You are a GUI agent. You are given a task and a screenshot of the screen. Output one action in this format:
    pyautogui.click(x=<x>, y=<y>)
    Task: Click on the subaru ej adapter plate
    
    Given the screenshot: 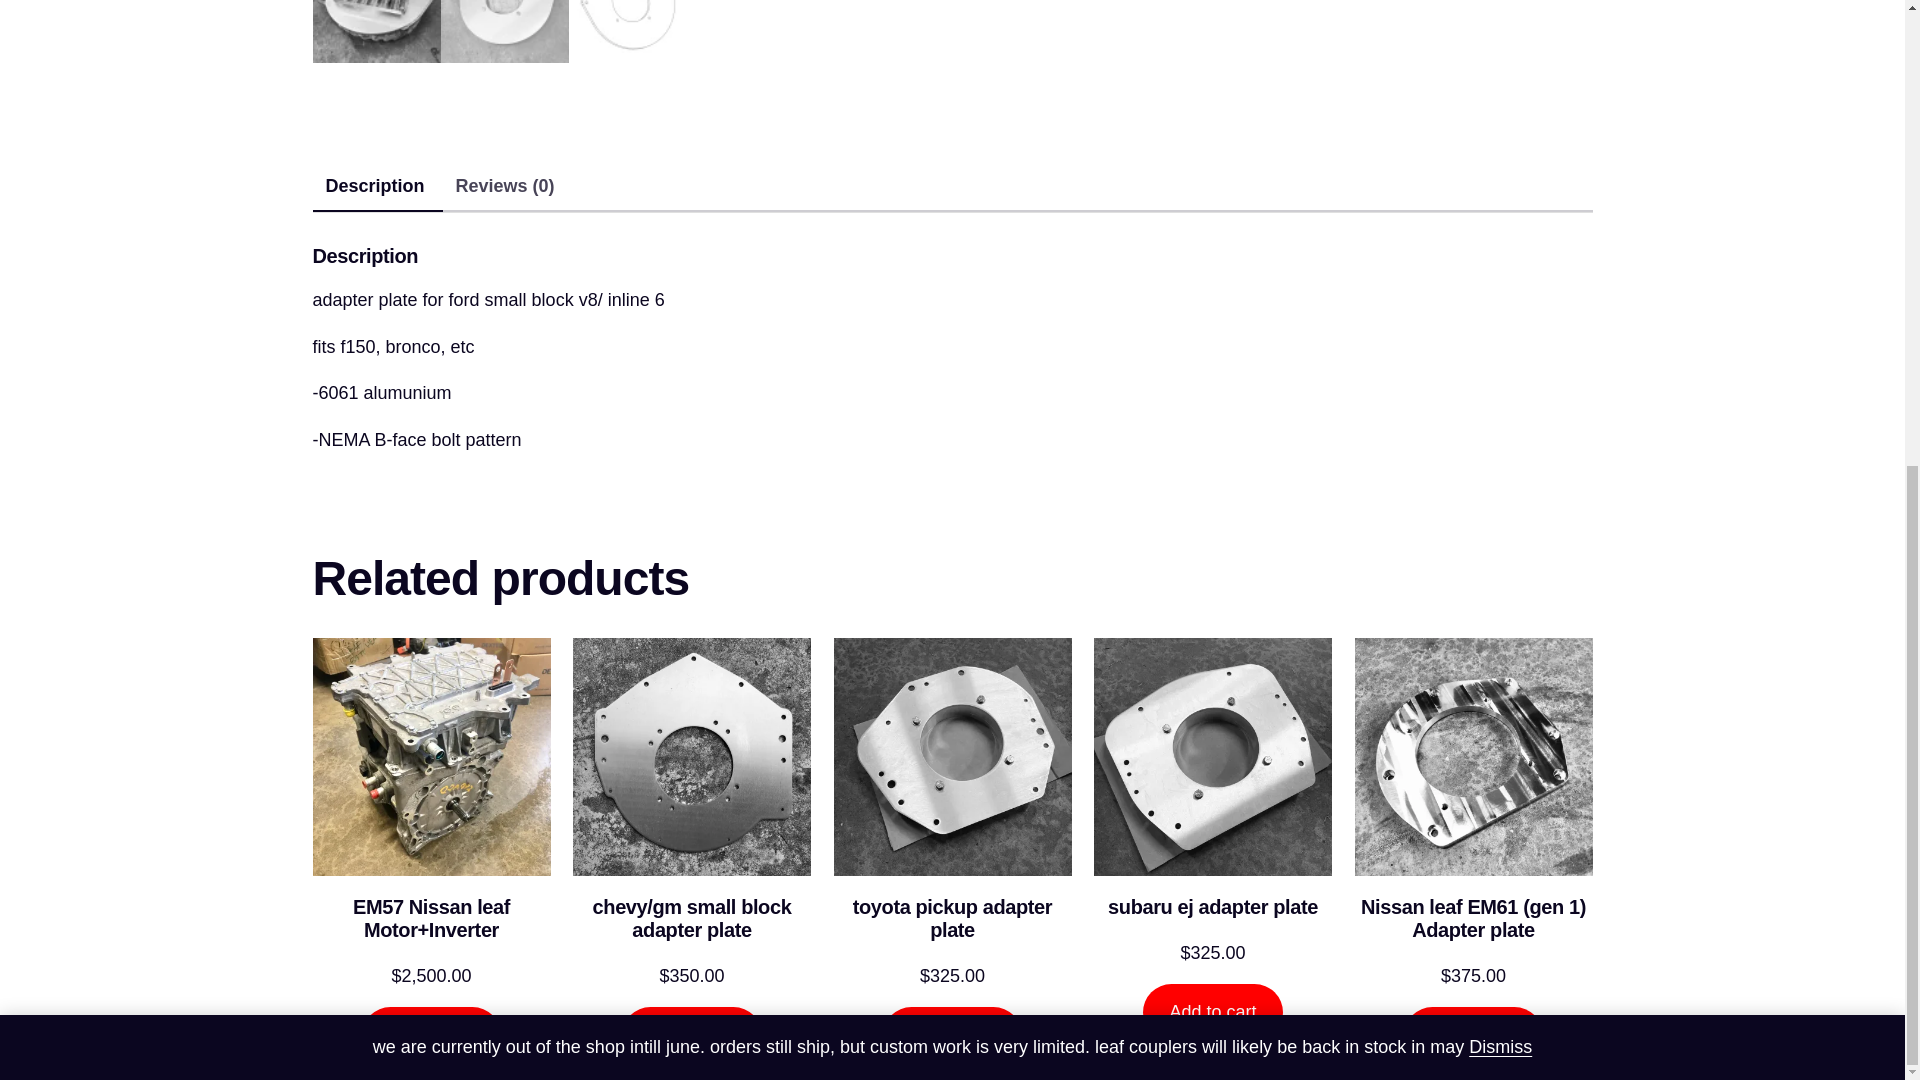 What is the action you would take?
    pyautogui.click(x=1212, y=908)
    